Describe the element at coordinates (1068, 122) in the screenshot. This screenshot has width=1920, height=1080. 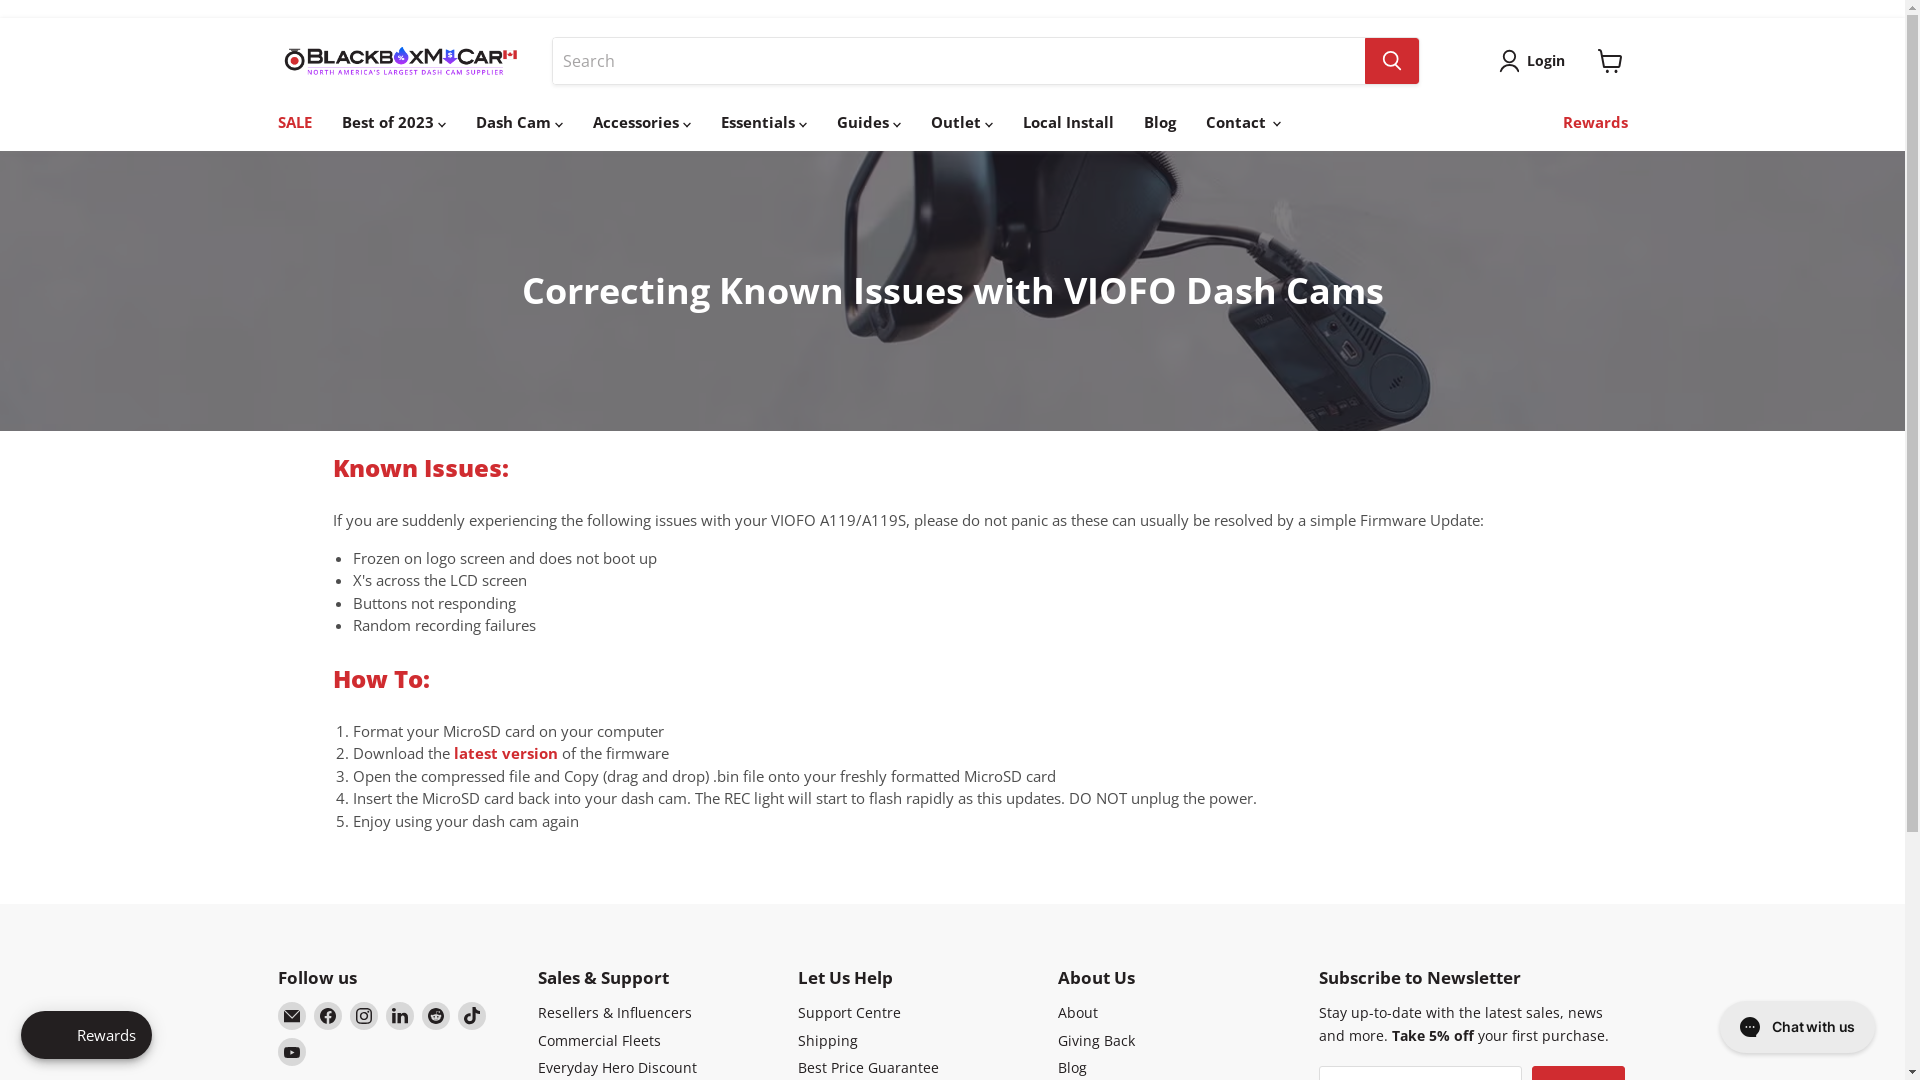
I see `Local Install` at that location.